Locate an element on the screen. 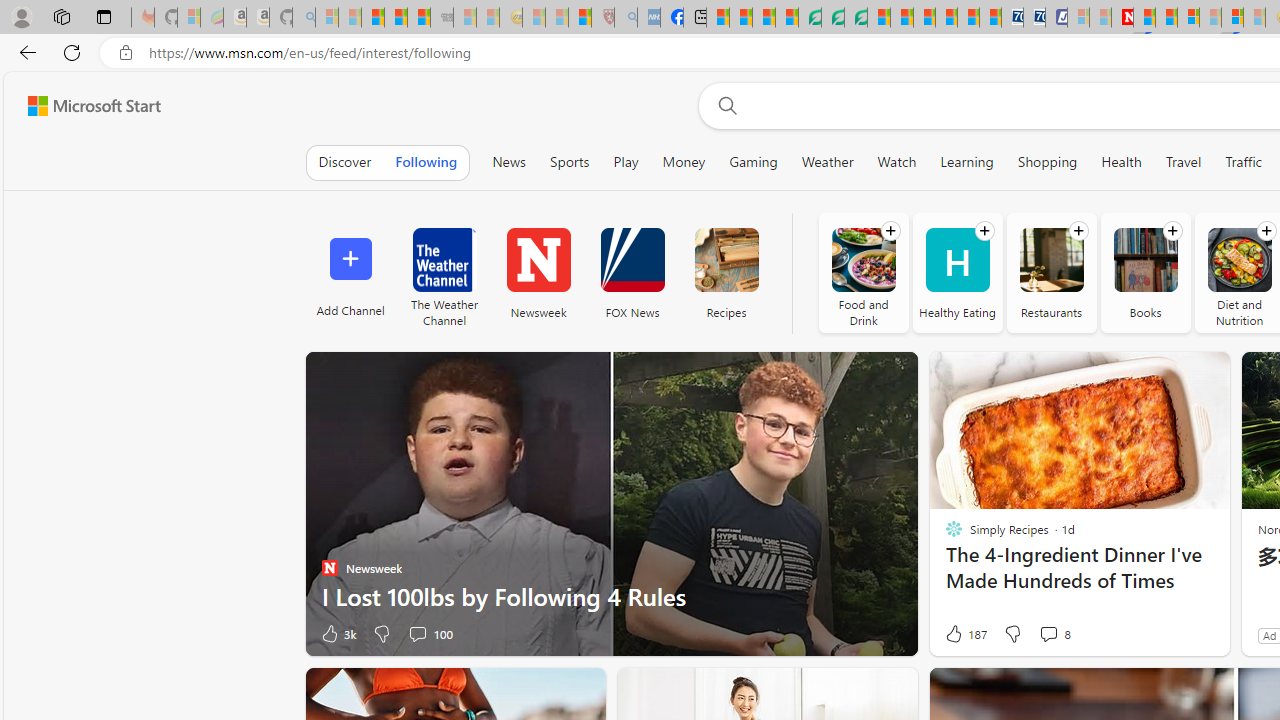 The image size is (1280, 720). 14 Common Myths Debunked By Scientific Facts is located at coordinates (1166, 18).